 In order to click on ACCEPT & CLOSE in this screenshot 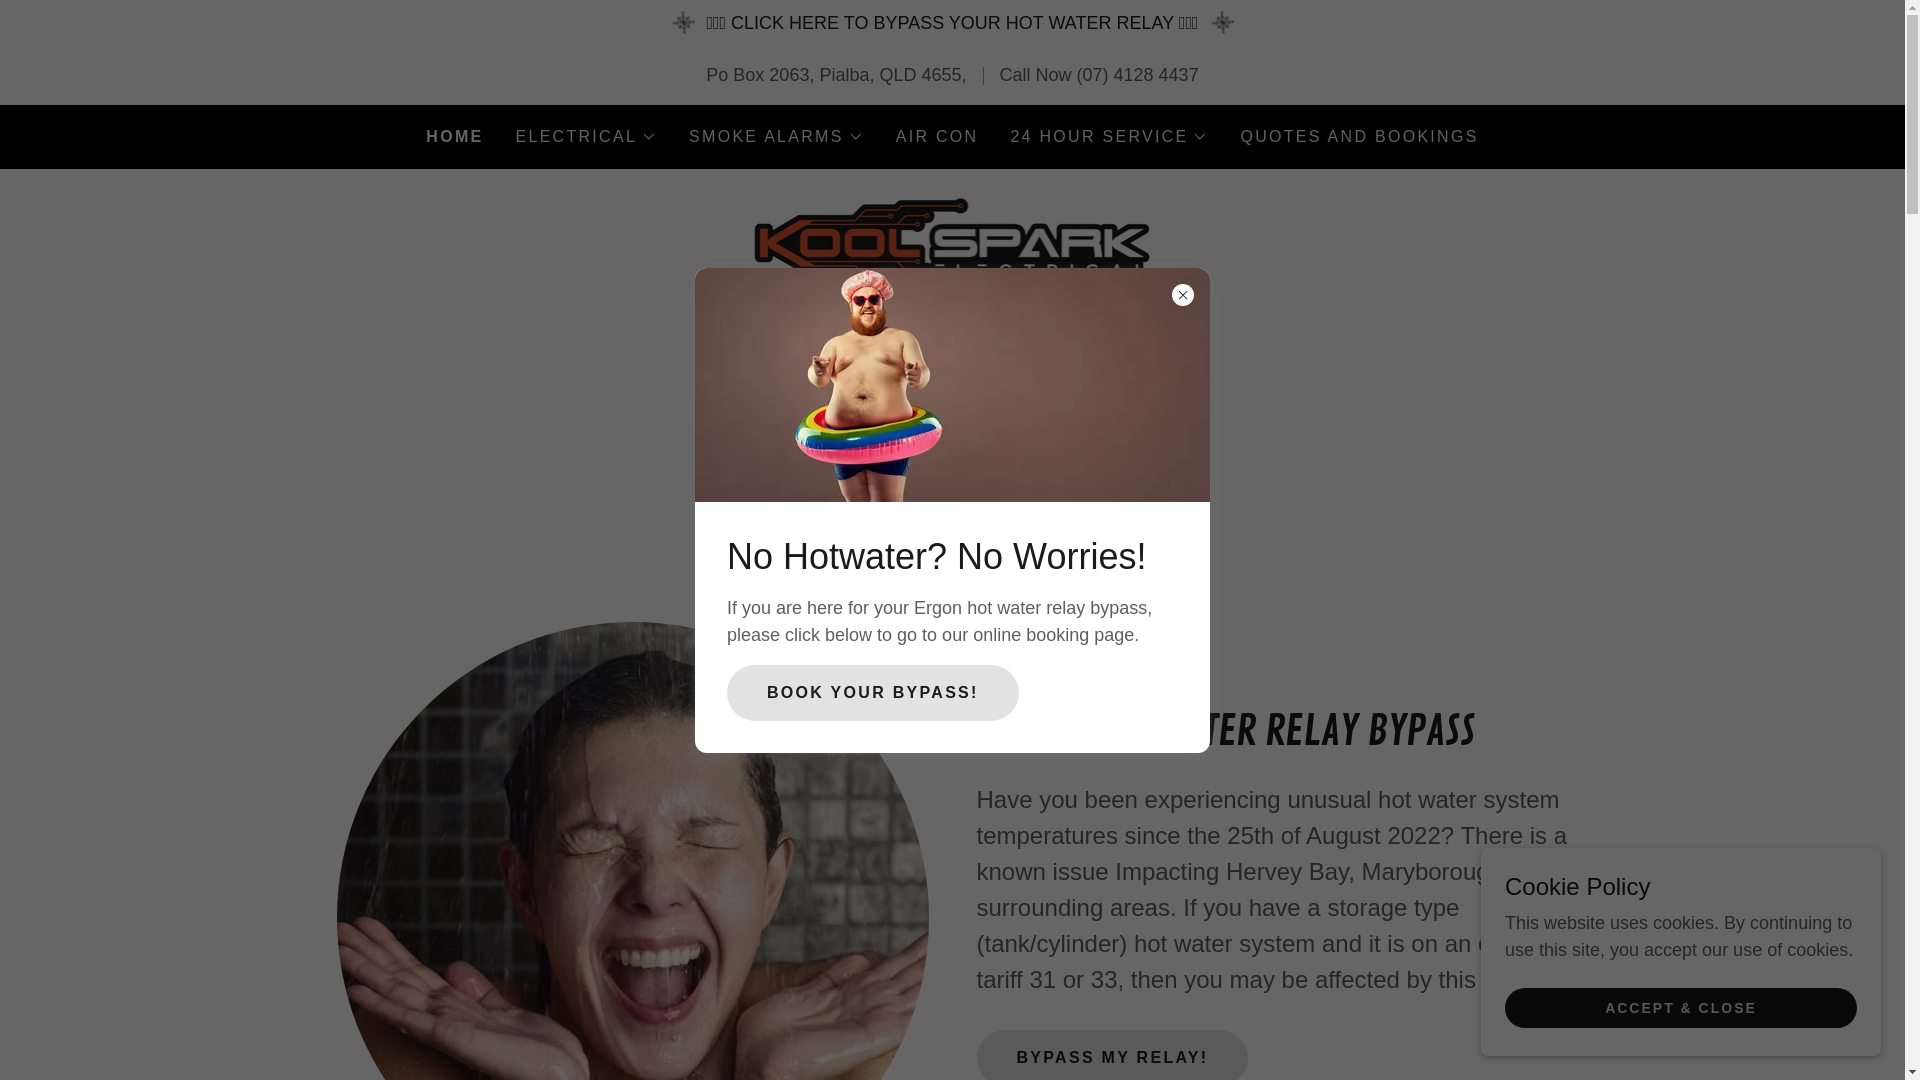, I will do `click(1681, 1008)`.